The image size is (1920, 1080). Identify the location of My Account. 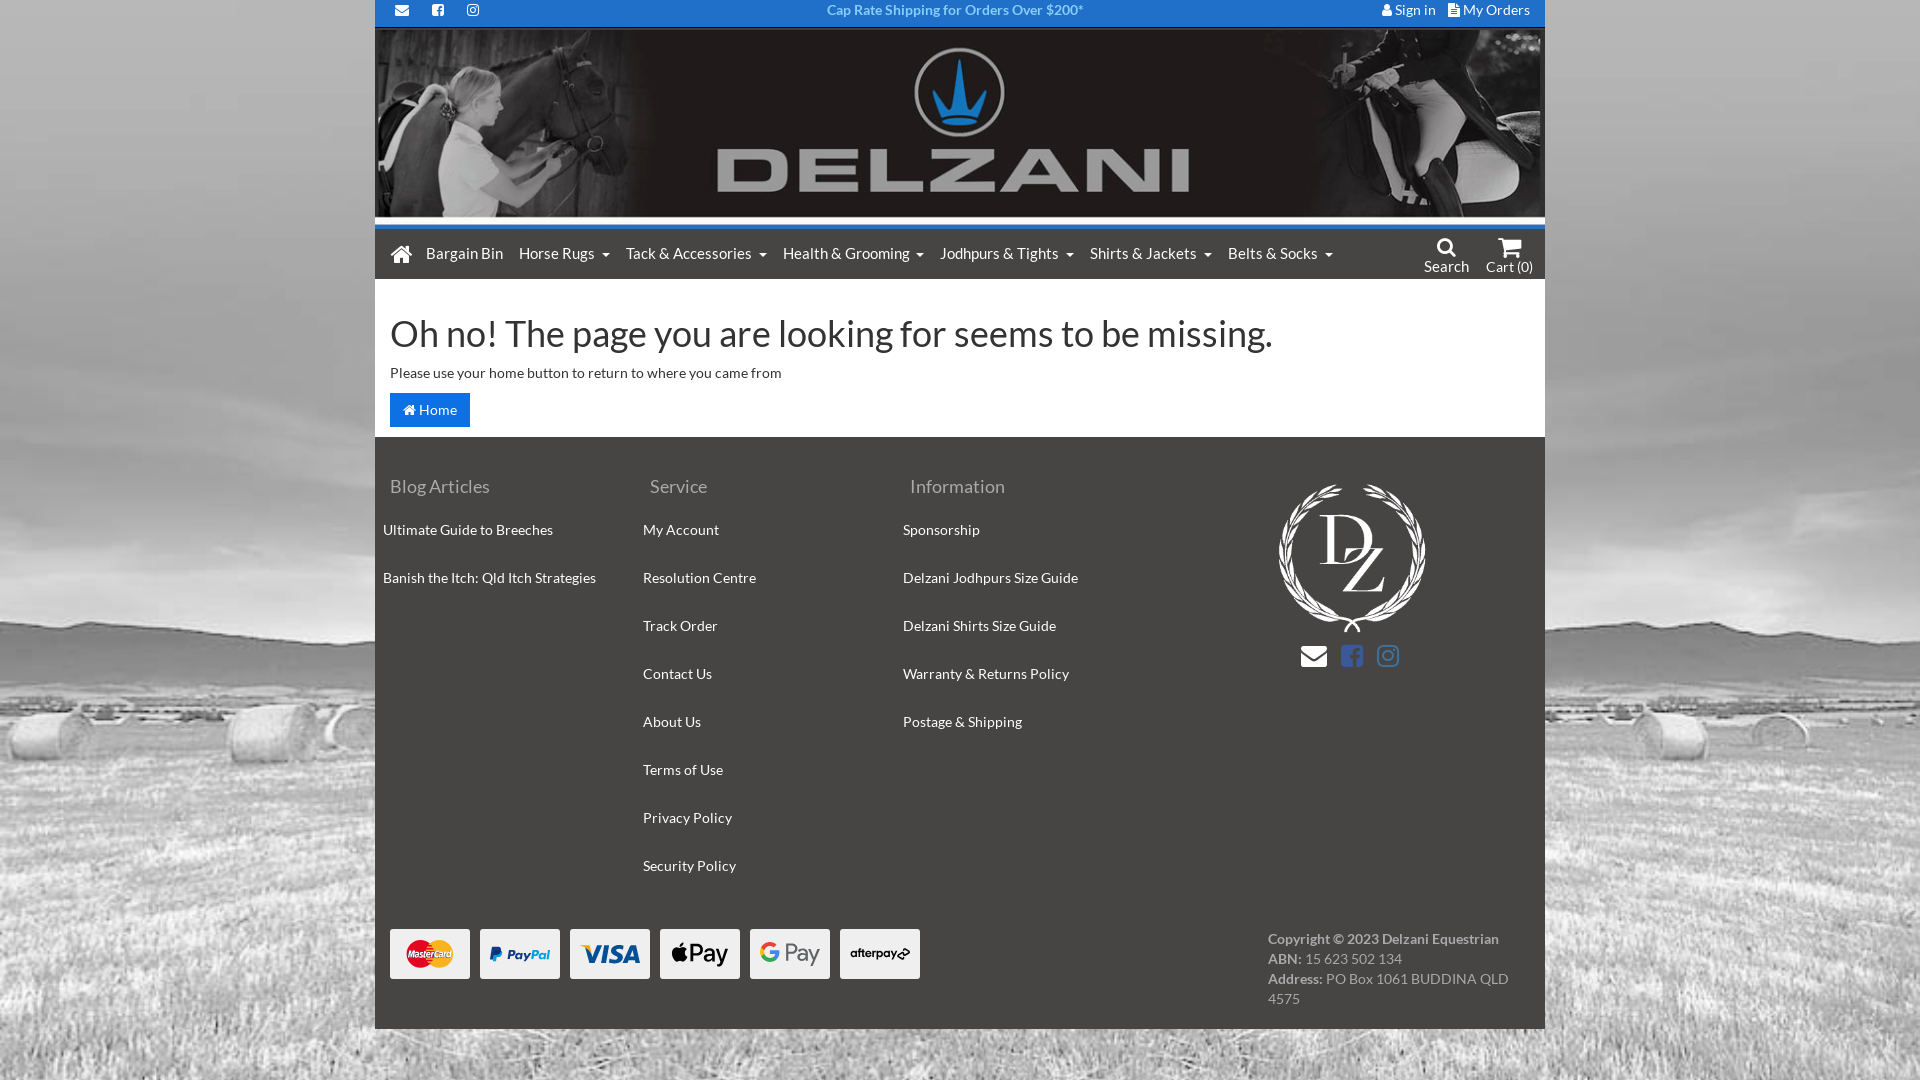
(758, 530).